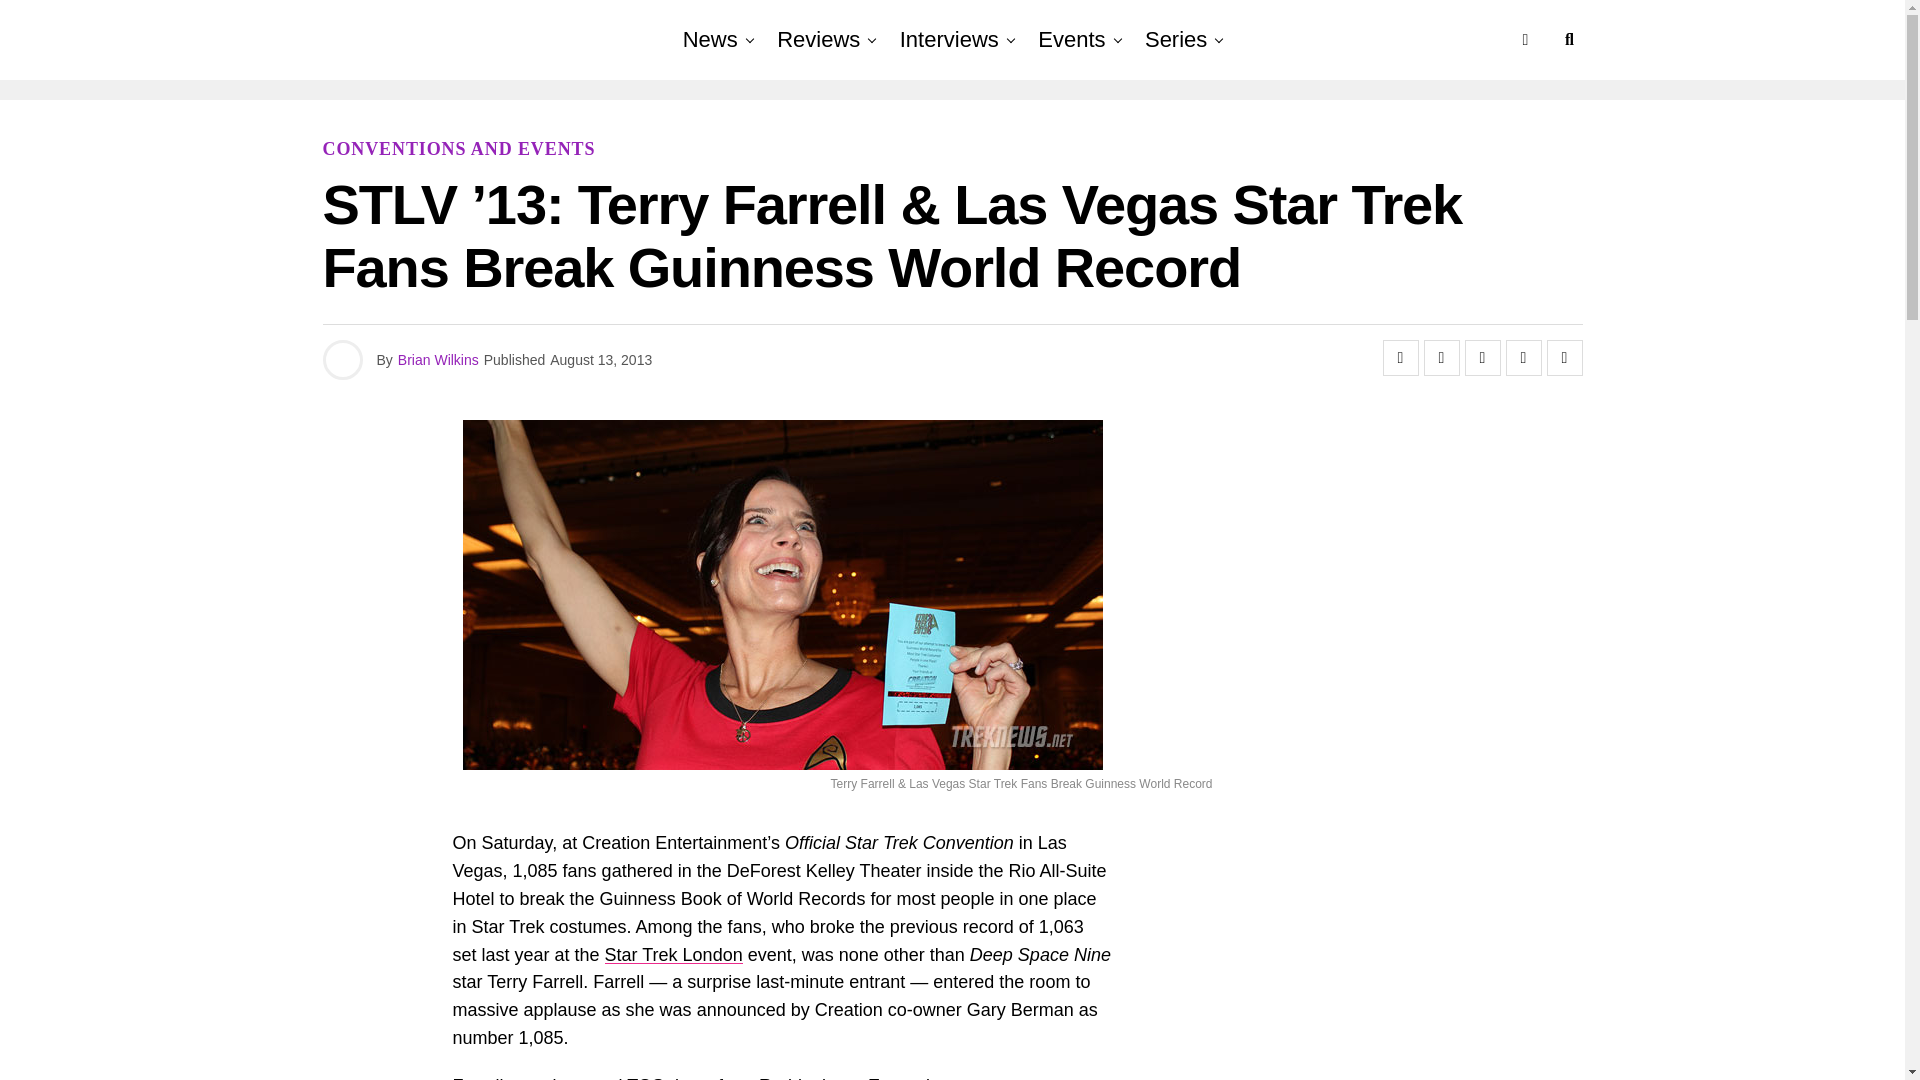 The height and width of the screenshot is (1080, 1920). Describe the element at coordinates (950, 40) in the screenshot. I see `Interviews` at that location.